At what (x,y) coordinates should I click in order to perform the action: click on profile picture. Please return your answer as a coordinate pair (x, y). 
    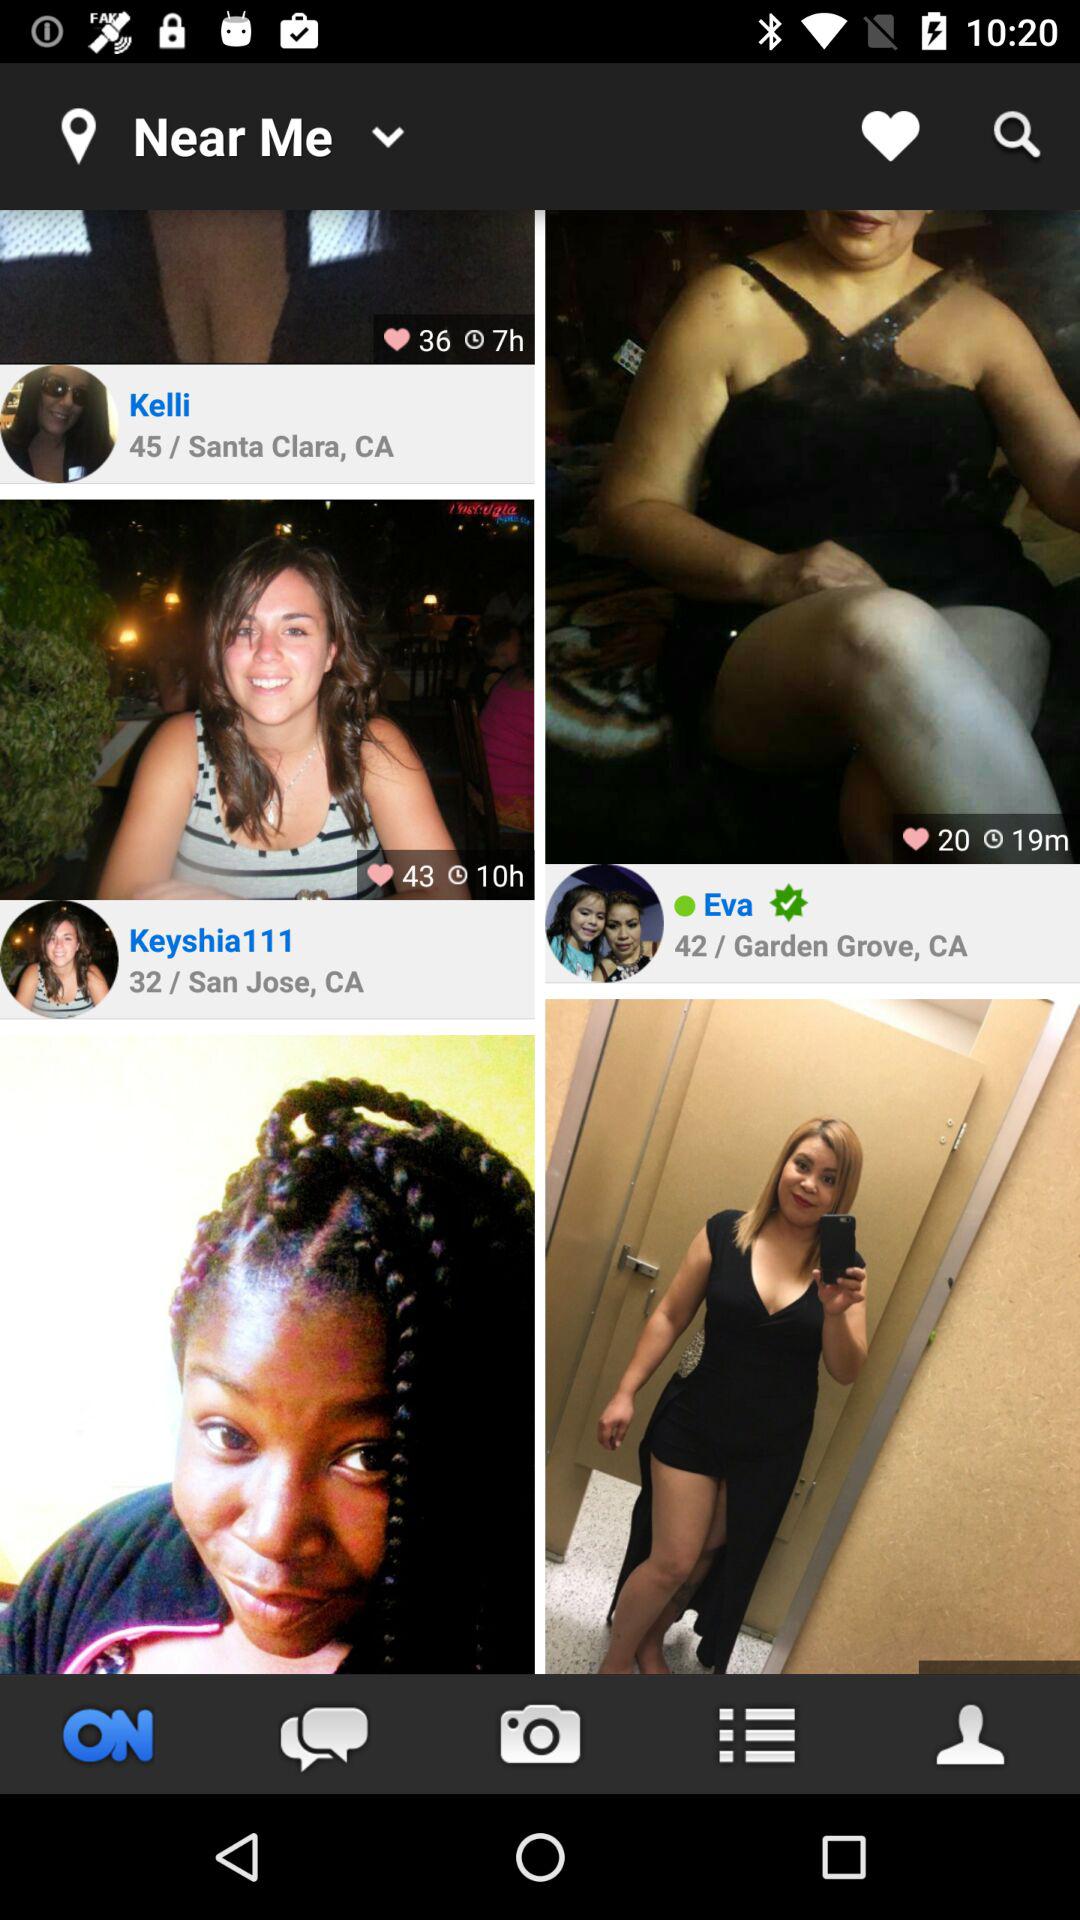
    Looking at the image, I should click on (812, 537).